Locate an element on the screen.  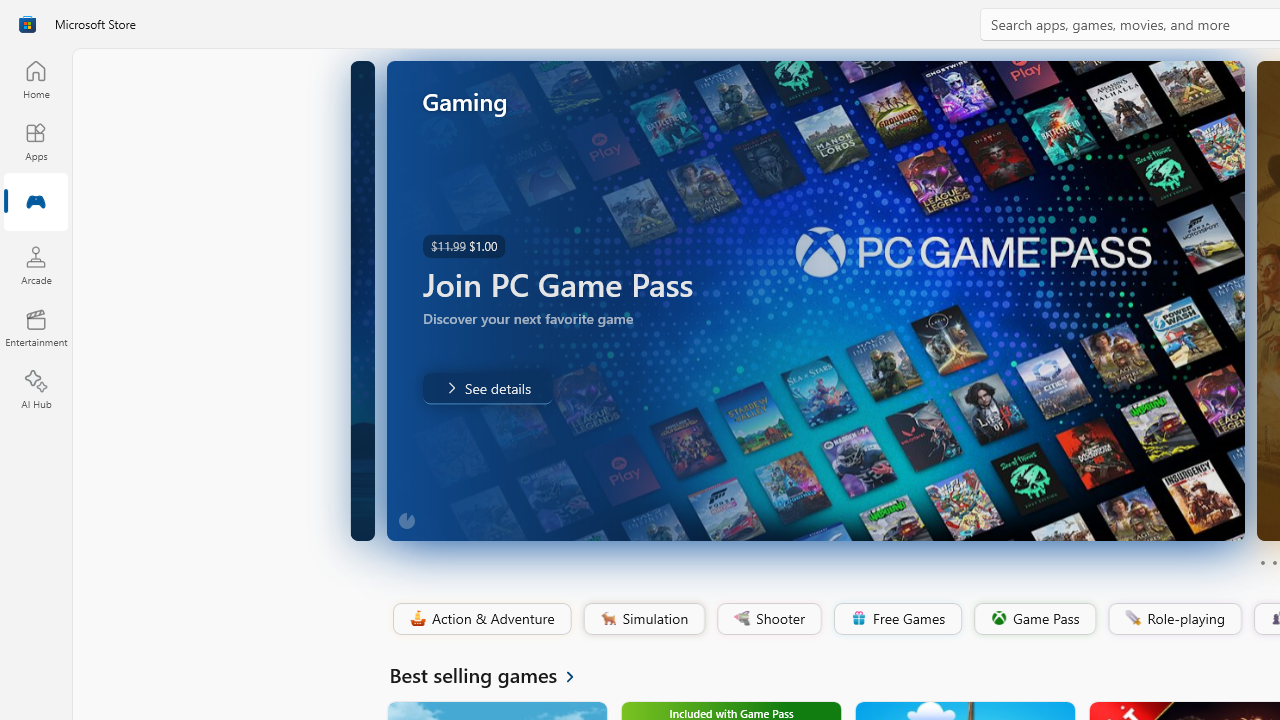
Simulation is located at coordinates (643, 619).